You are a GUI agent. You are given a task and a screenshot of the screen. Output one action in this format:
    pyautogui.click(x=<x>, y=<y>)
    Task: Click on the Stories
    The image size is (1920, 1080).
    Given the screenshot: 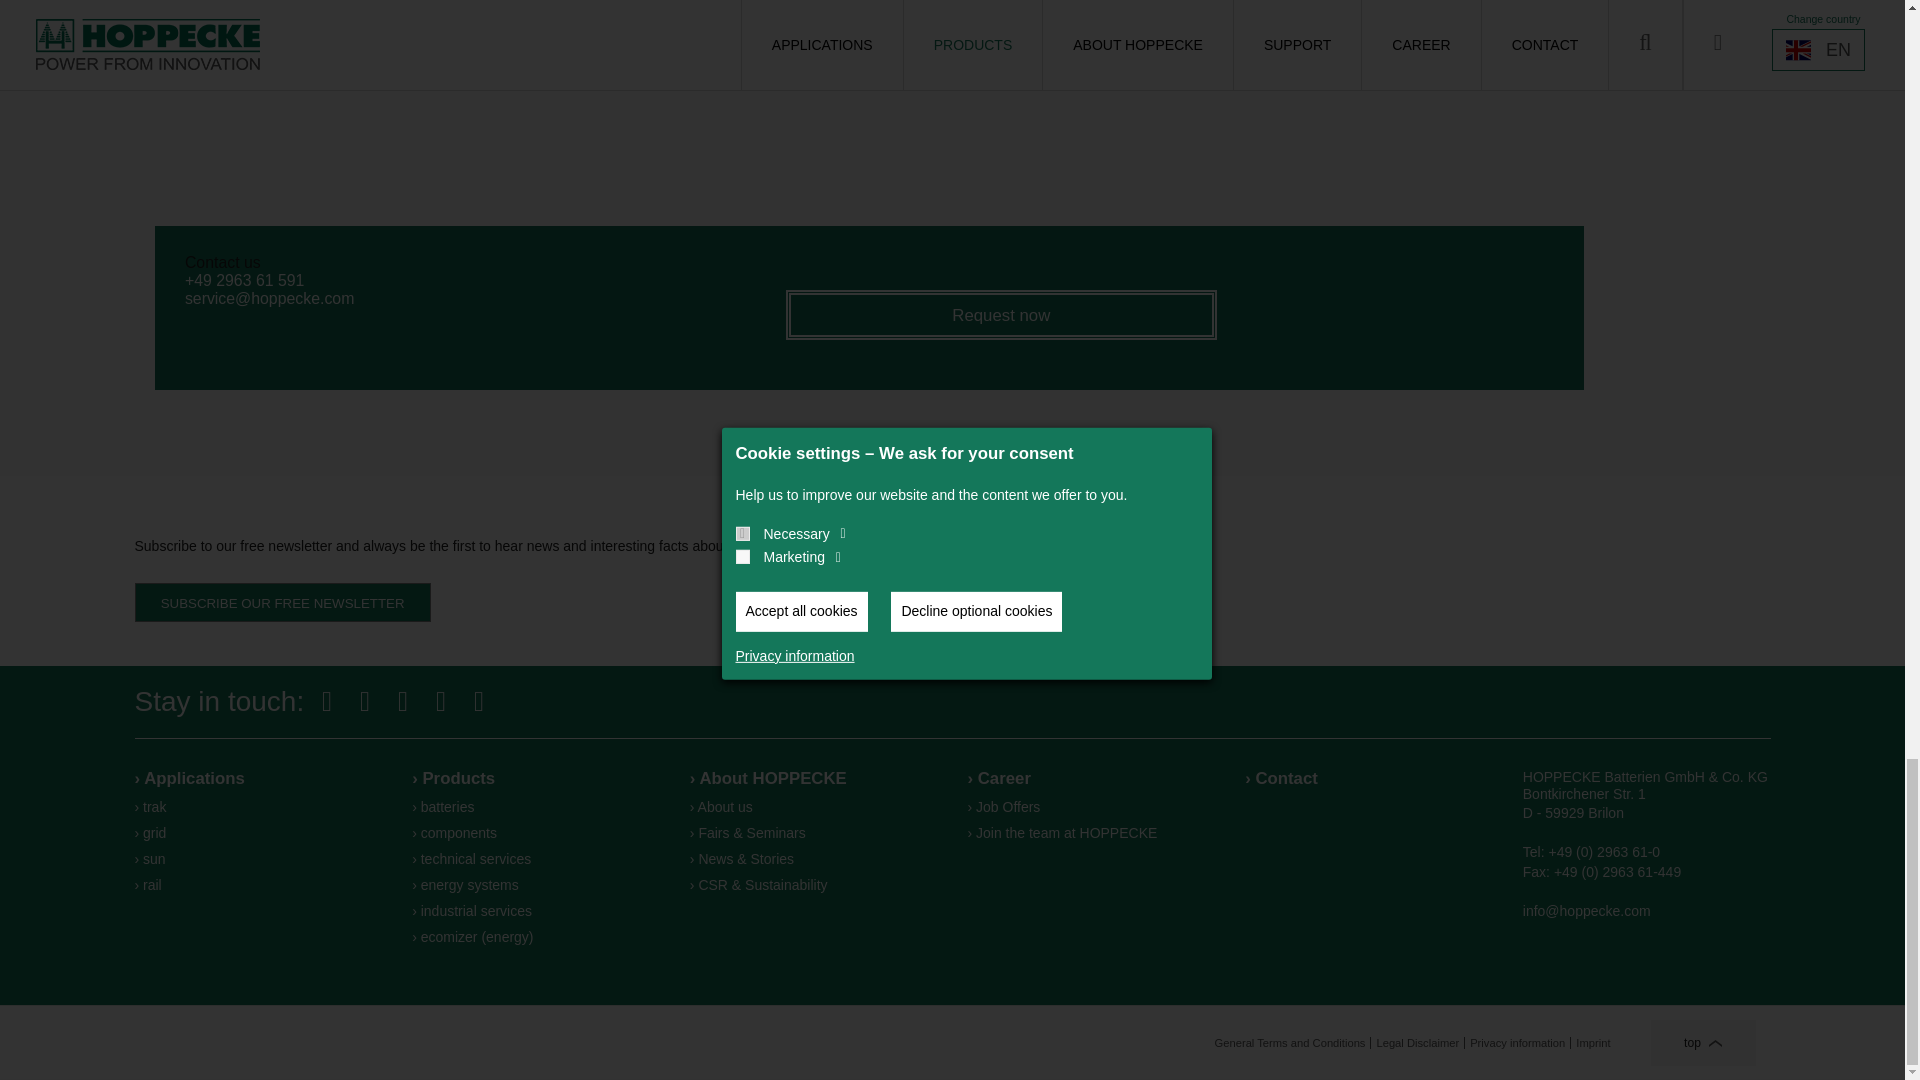 What is the action you would take?
    pyautogui.click(x=814, y=859)
    